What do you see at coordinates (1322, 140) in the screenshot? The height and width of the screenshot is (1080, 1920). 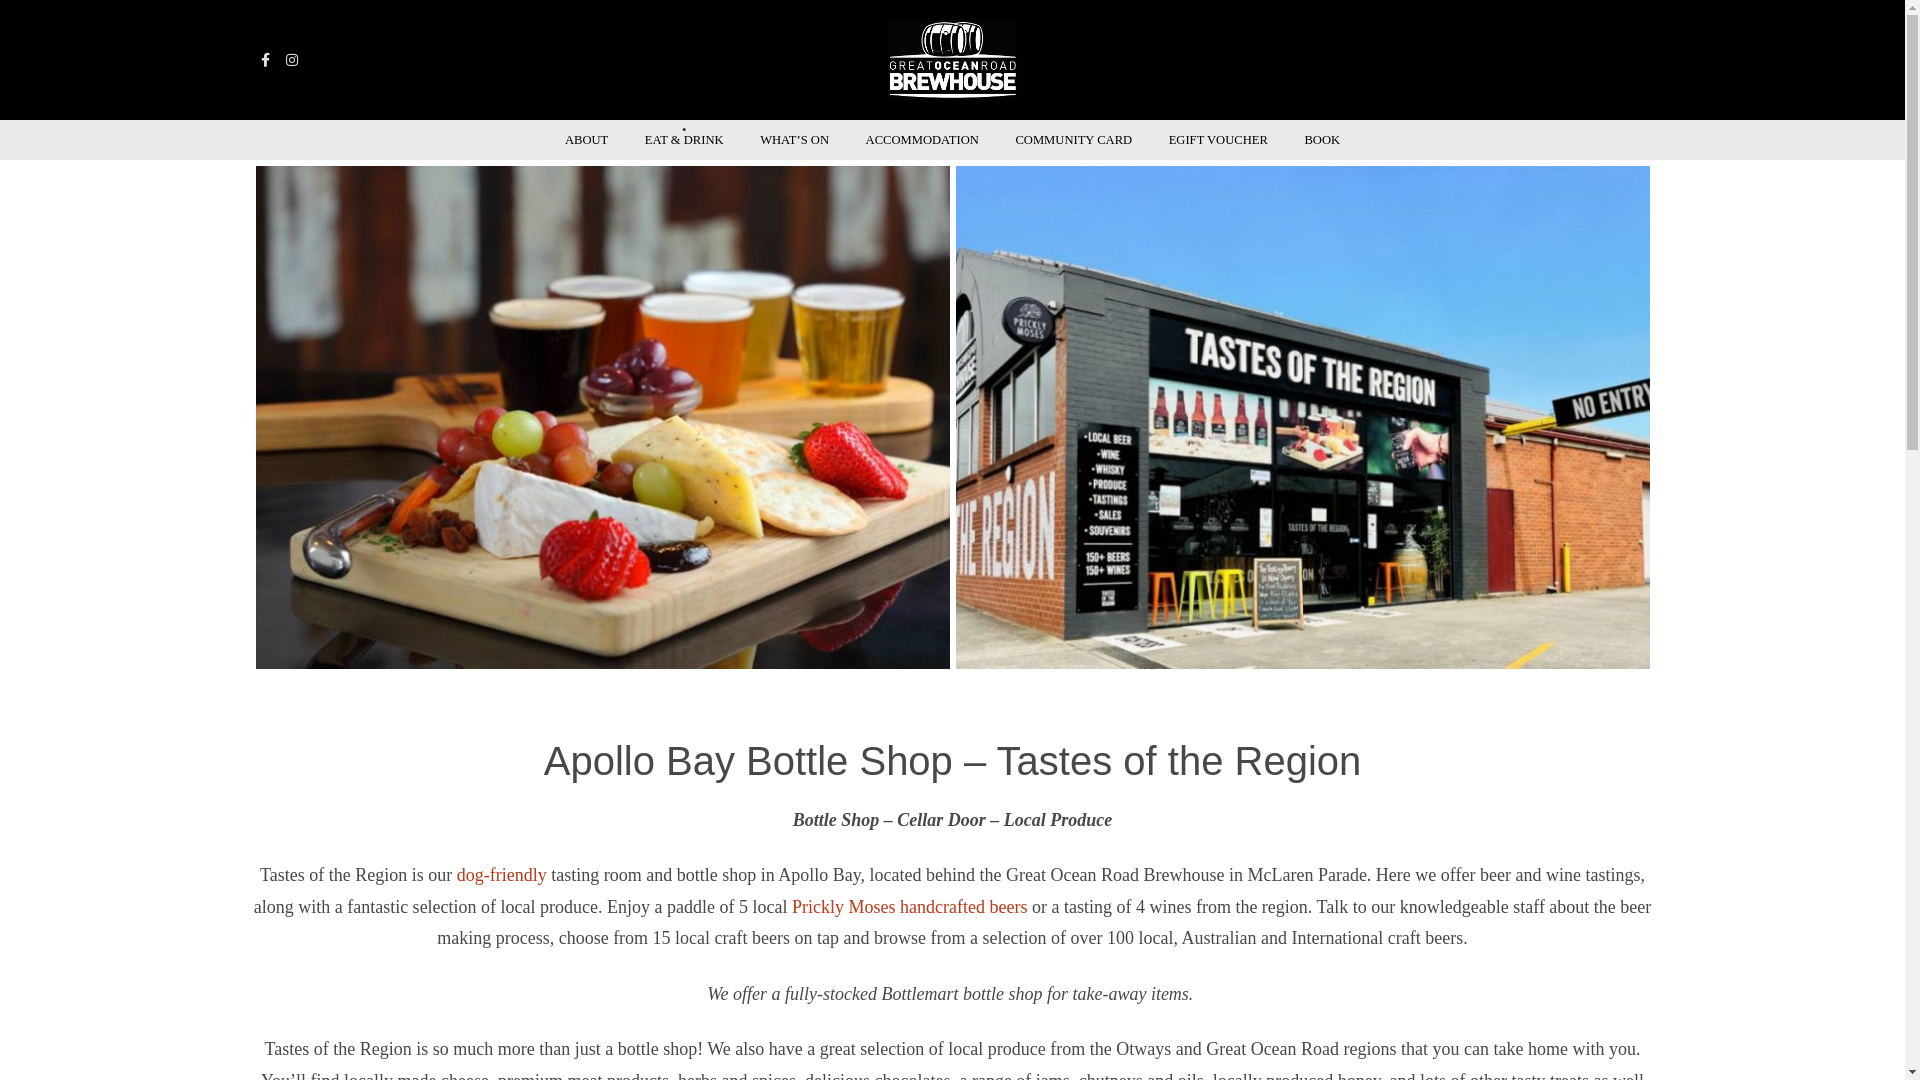 I see `BOOK` at bounding box center [1322, 140].